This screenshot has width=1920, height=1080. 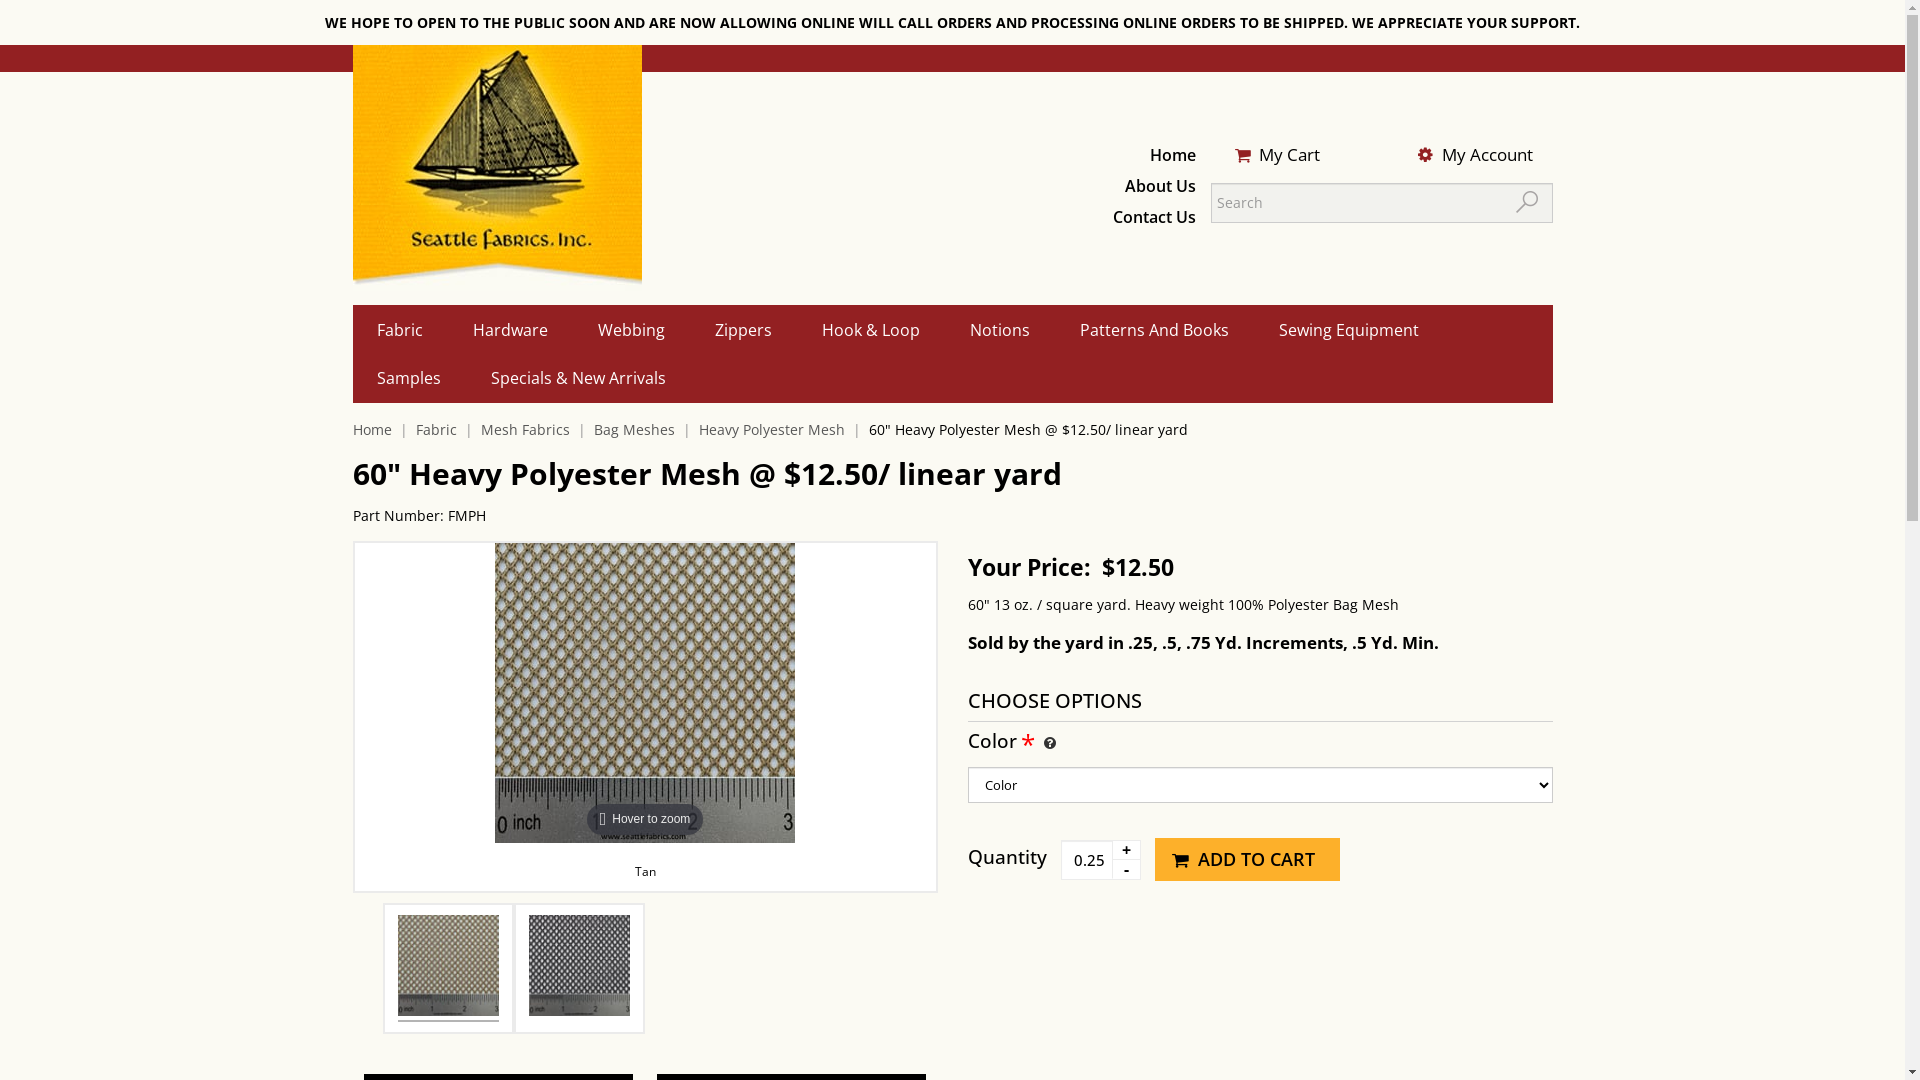 What do you see at coordinates (1126, 850) in the screenshot?
I see `+` at bounding box center [1126, 850].